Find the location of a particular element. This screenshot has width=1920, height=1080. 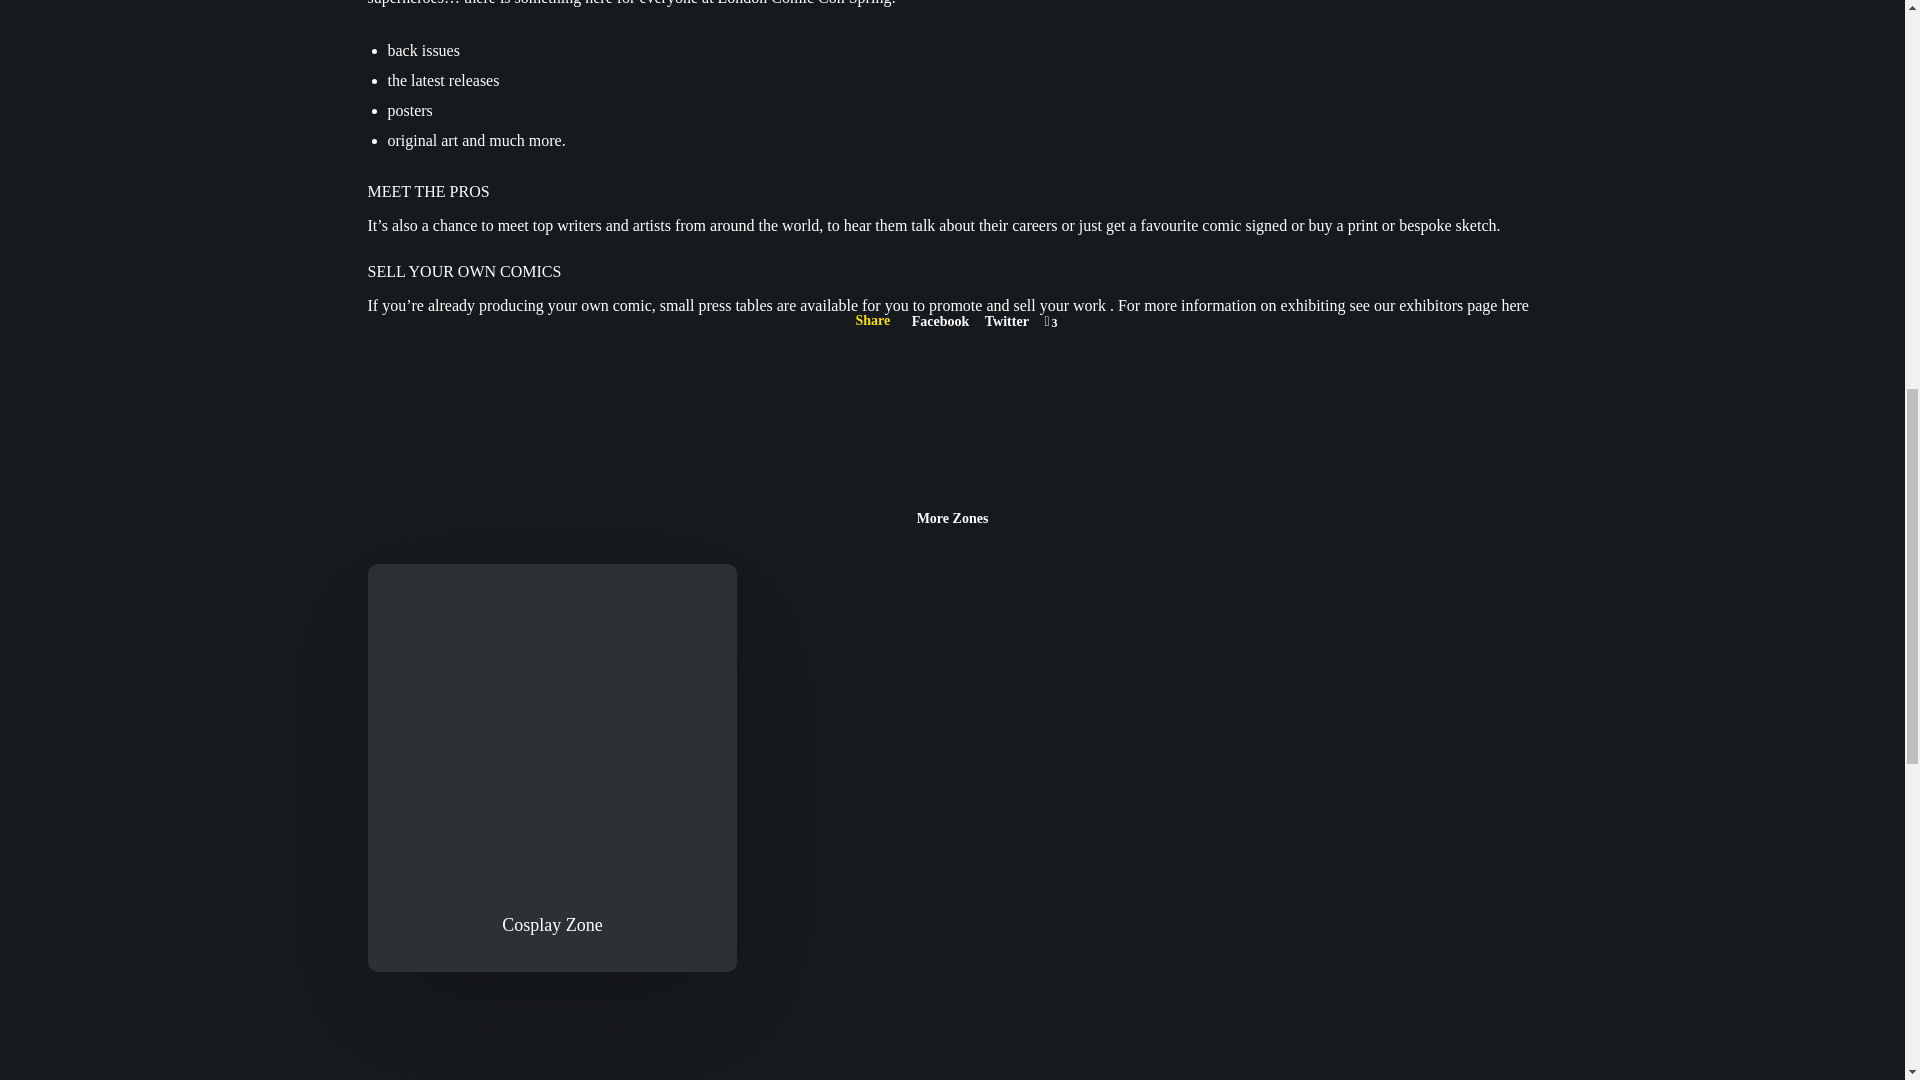

Twitter is located at coordinates (1006, 322).